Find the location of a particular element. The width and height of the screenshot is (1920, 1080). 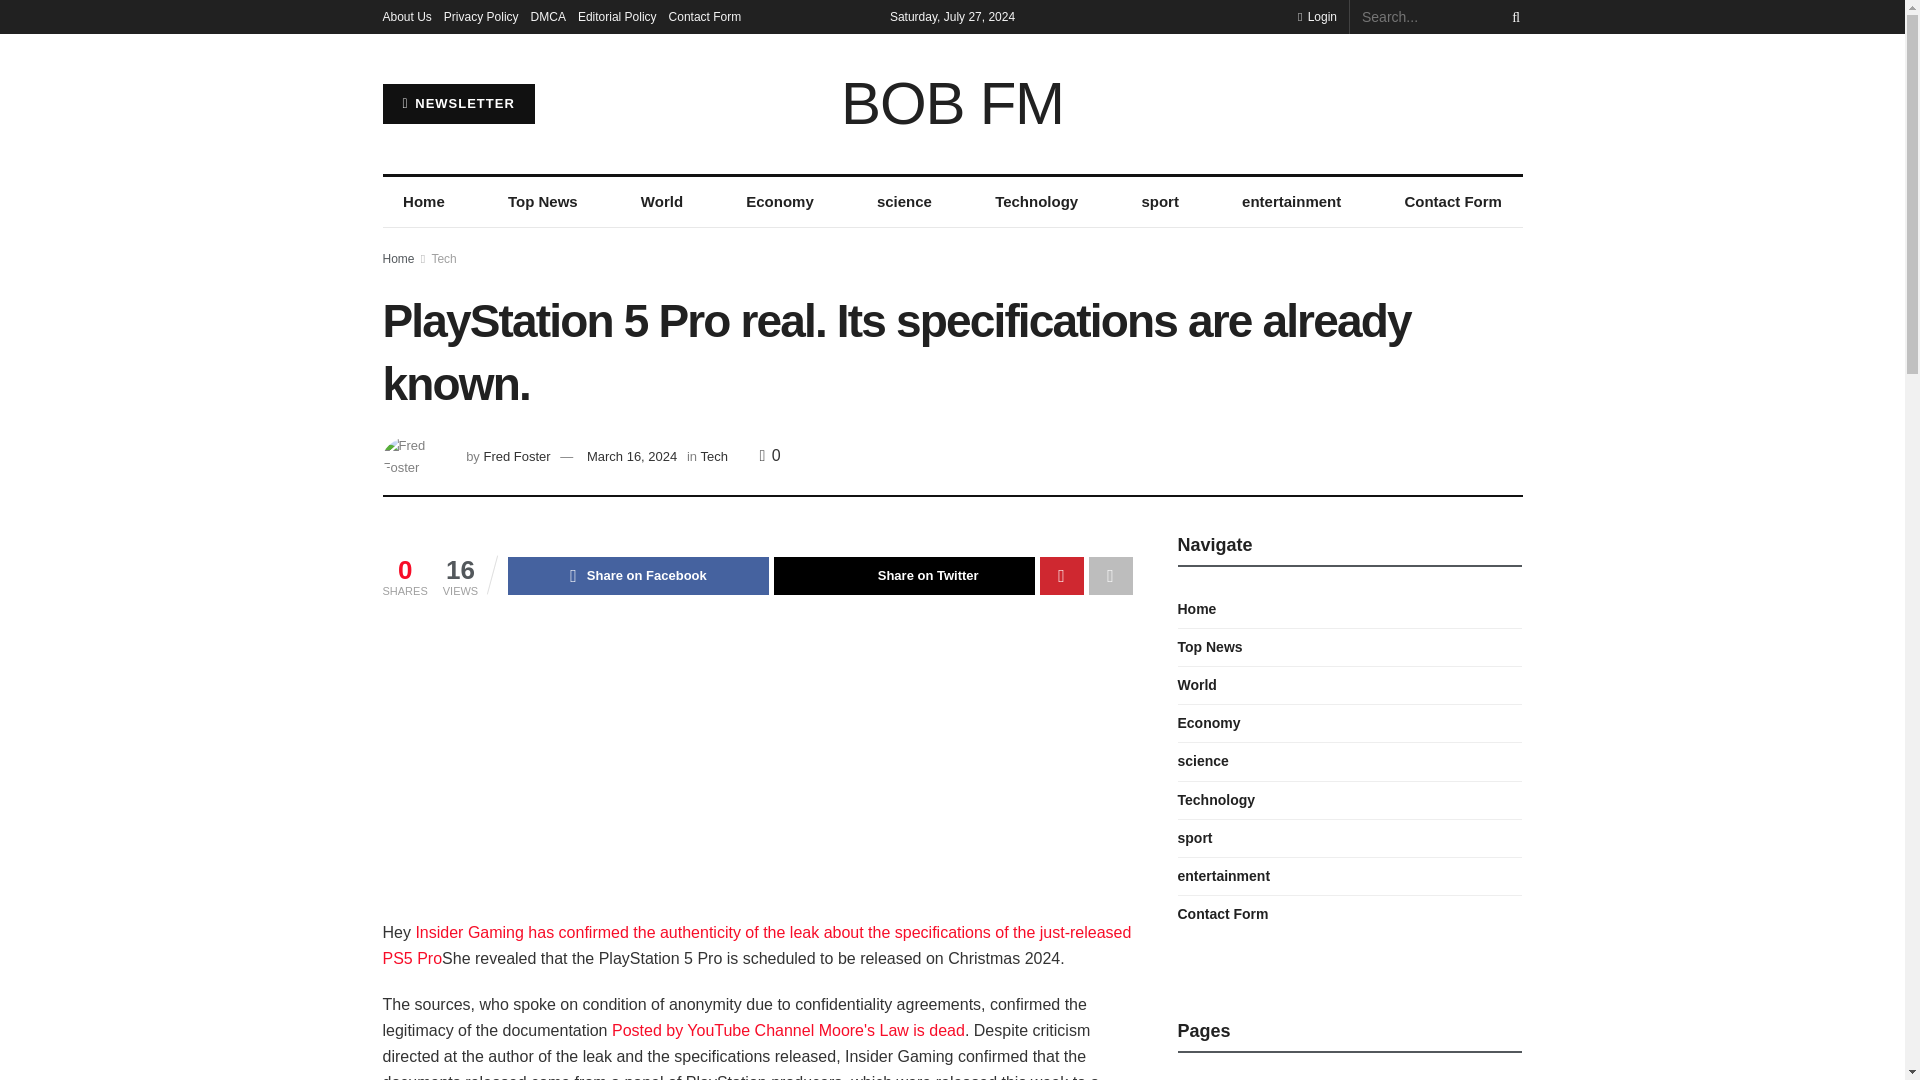

BOB FM is located at coordinates (952, 104).